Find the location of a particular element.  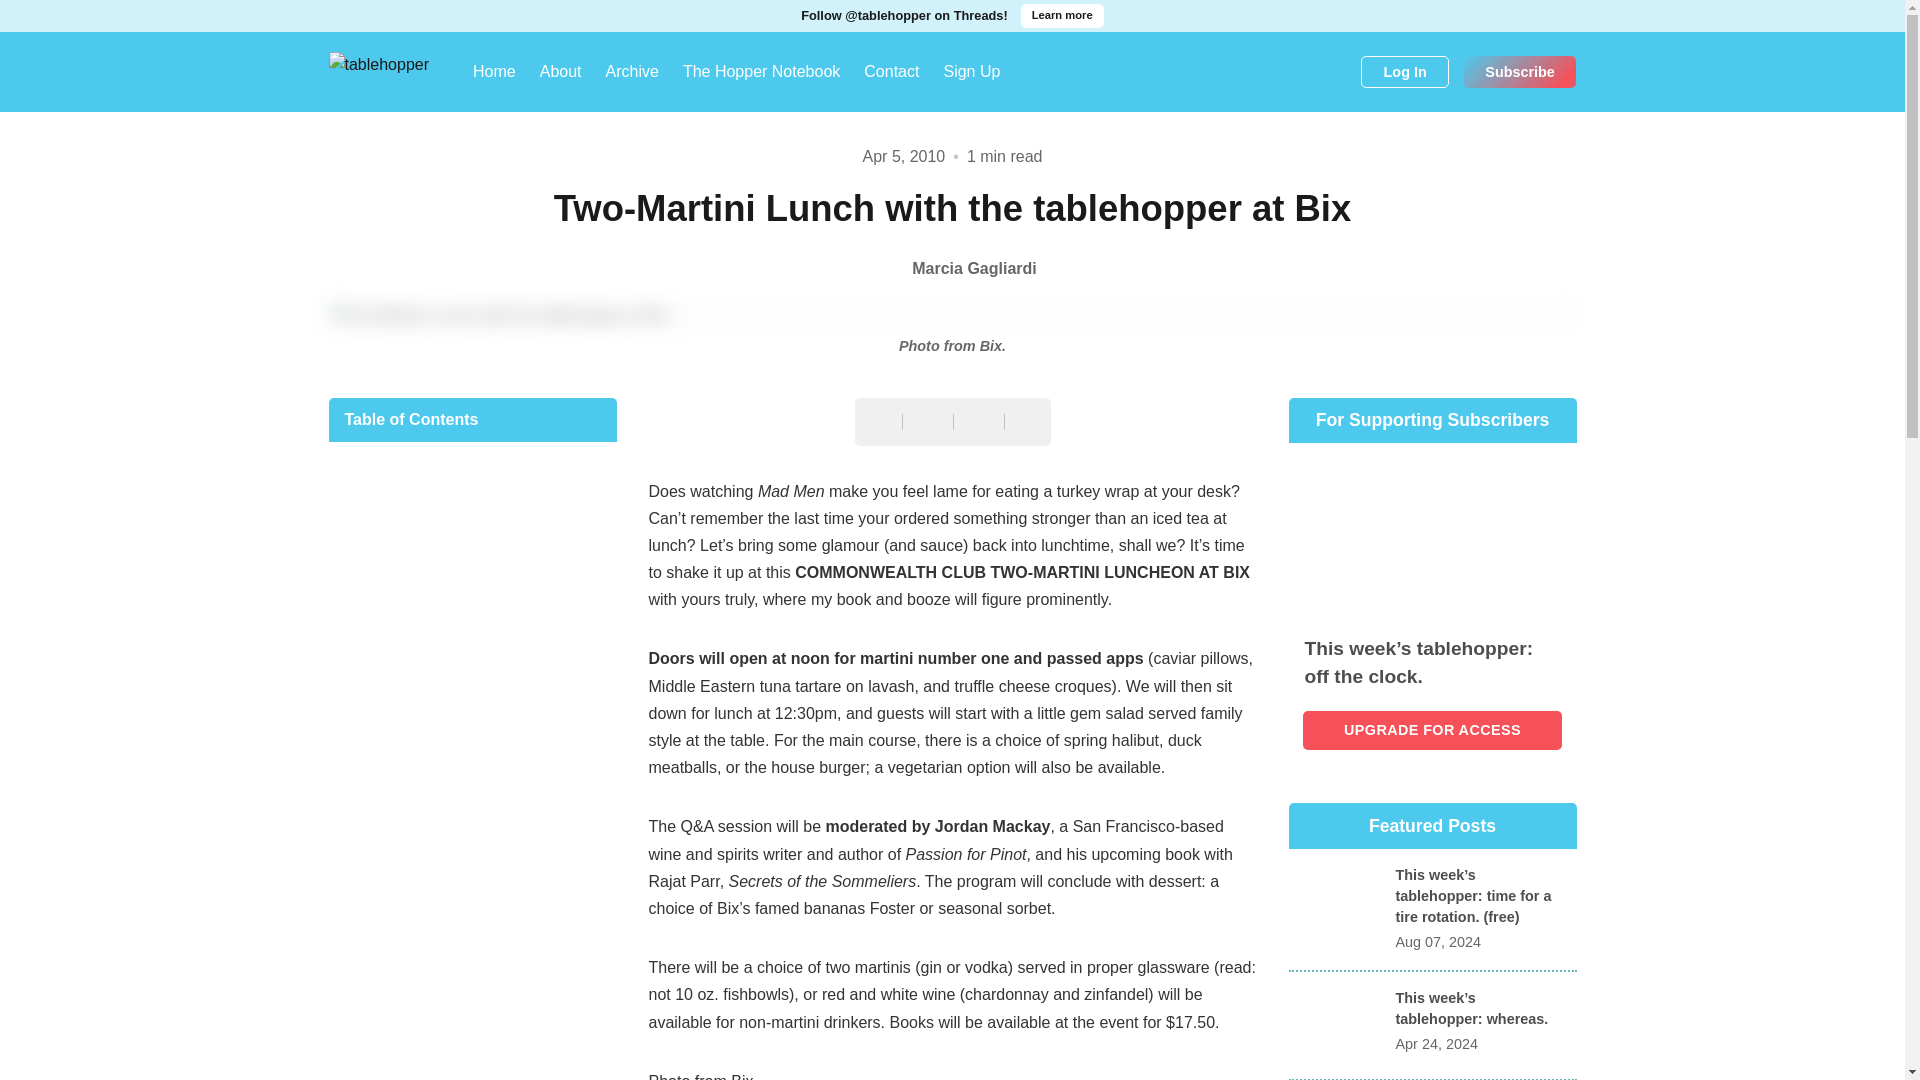

Home is located at coordinates (494, 72).